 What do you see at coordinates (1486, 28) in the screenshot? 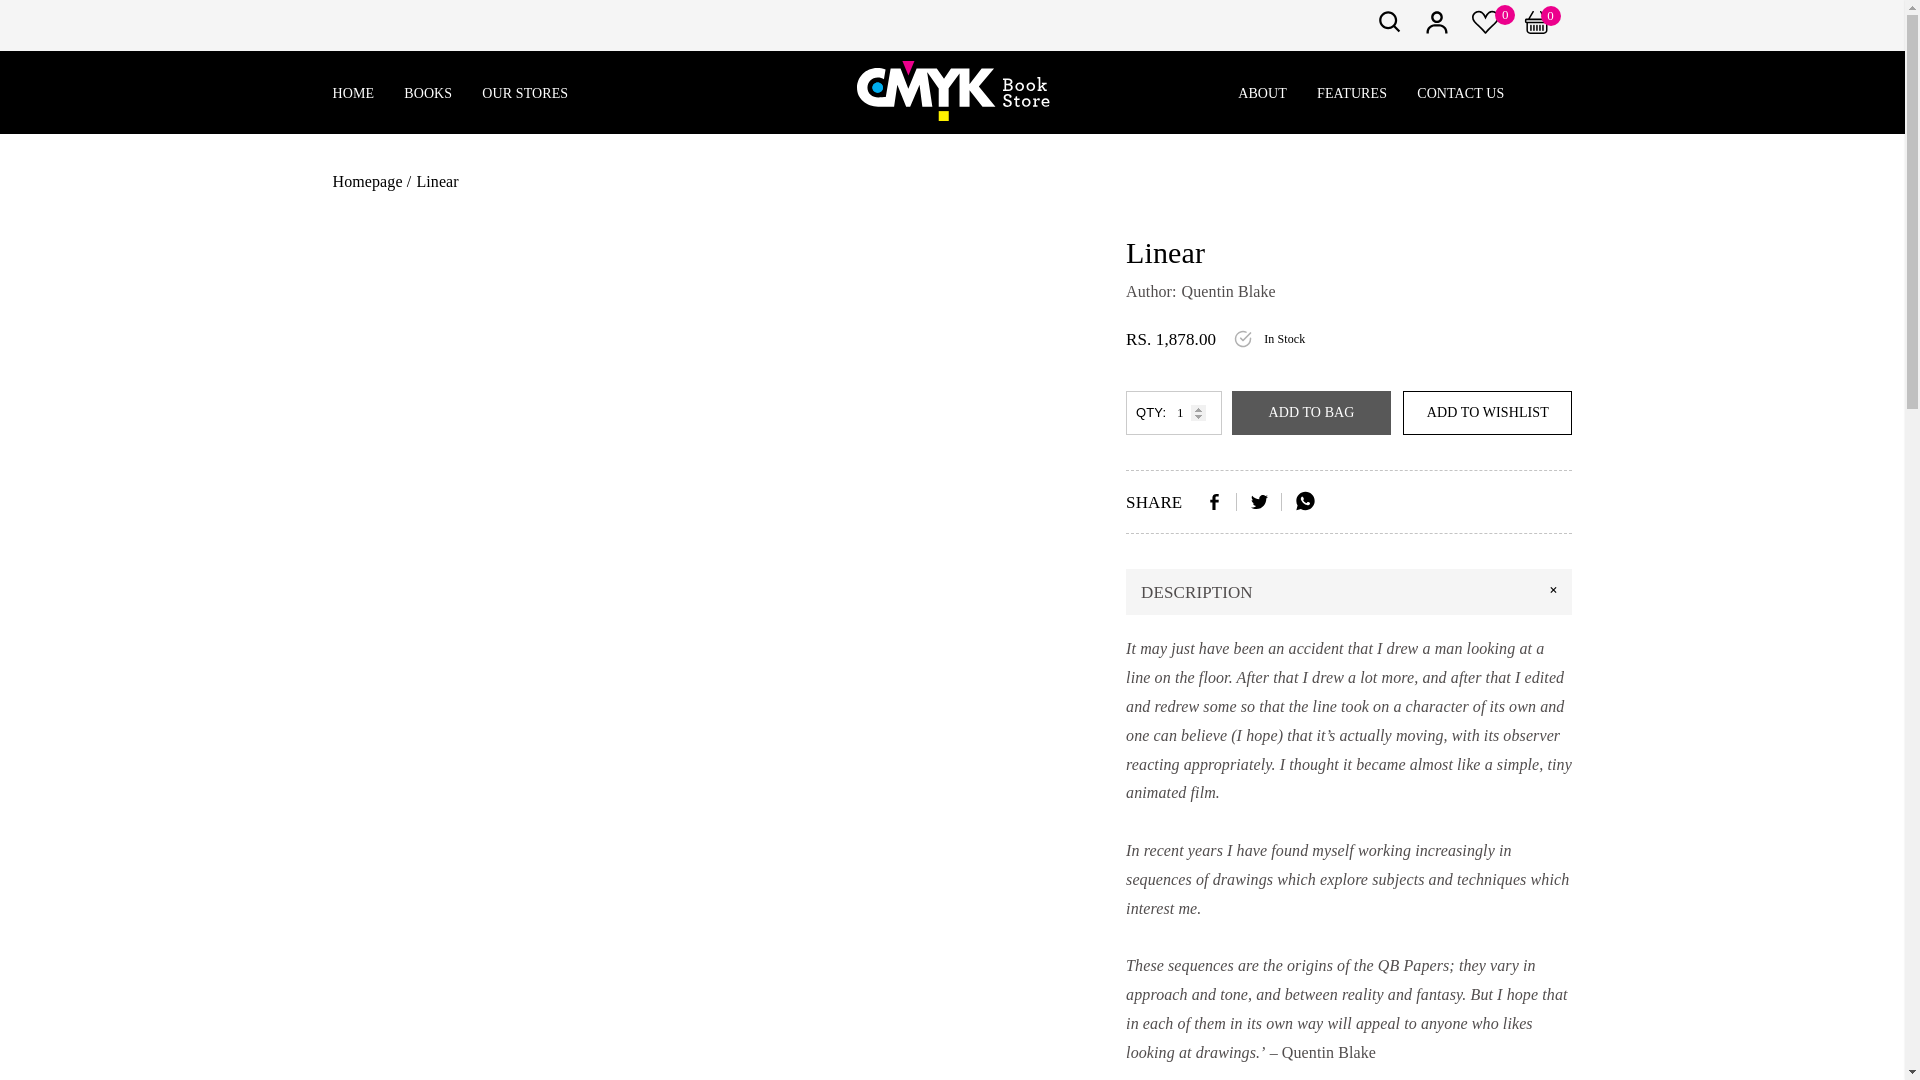
I see `0` at bounding box center [1486, 28].